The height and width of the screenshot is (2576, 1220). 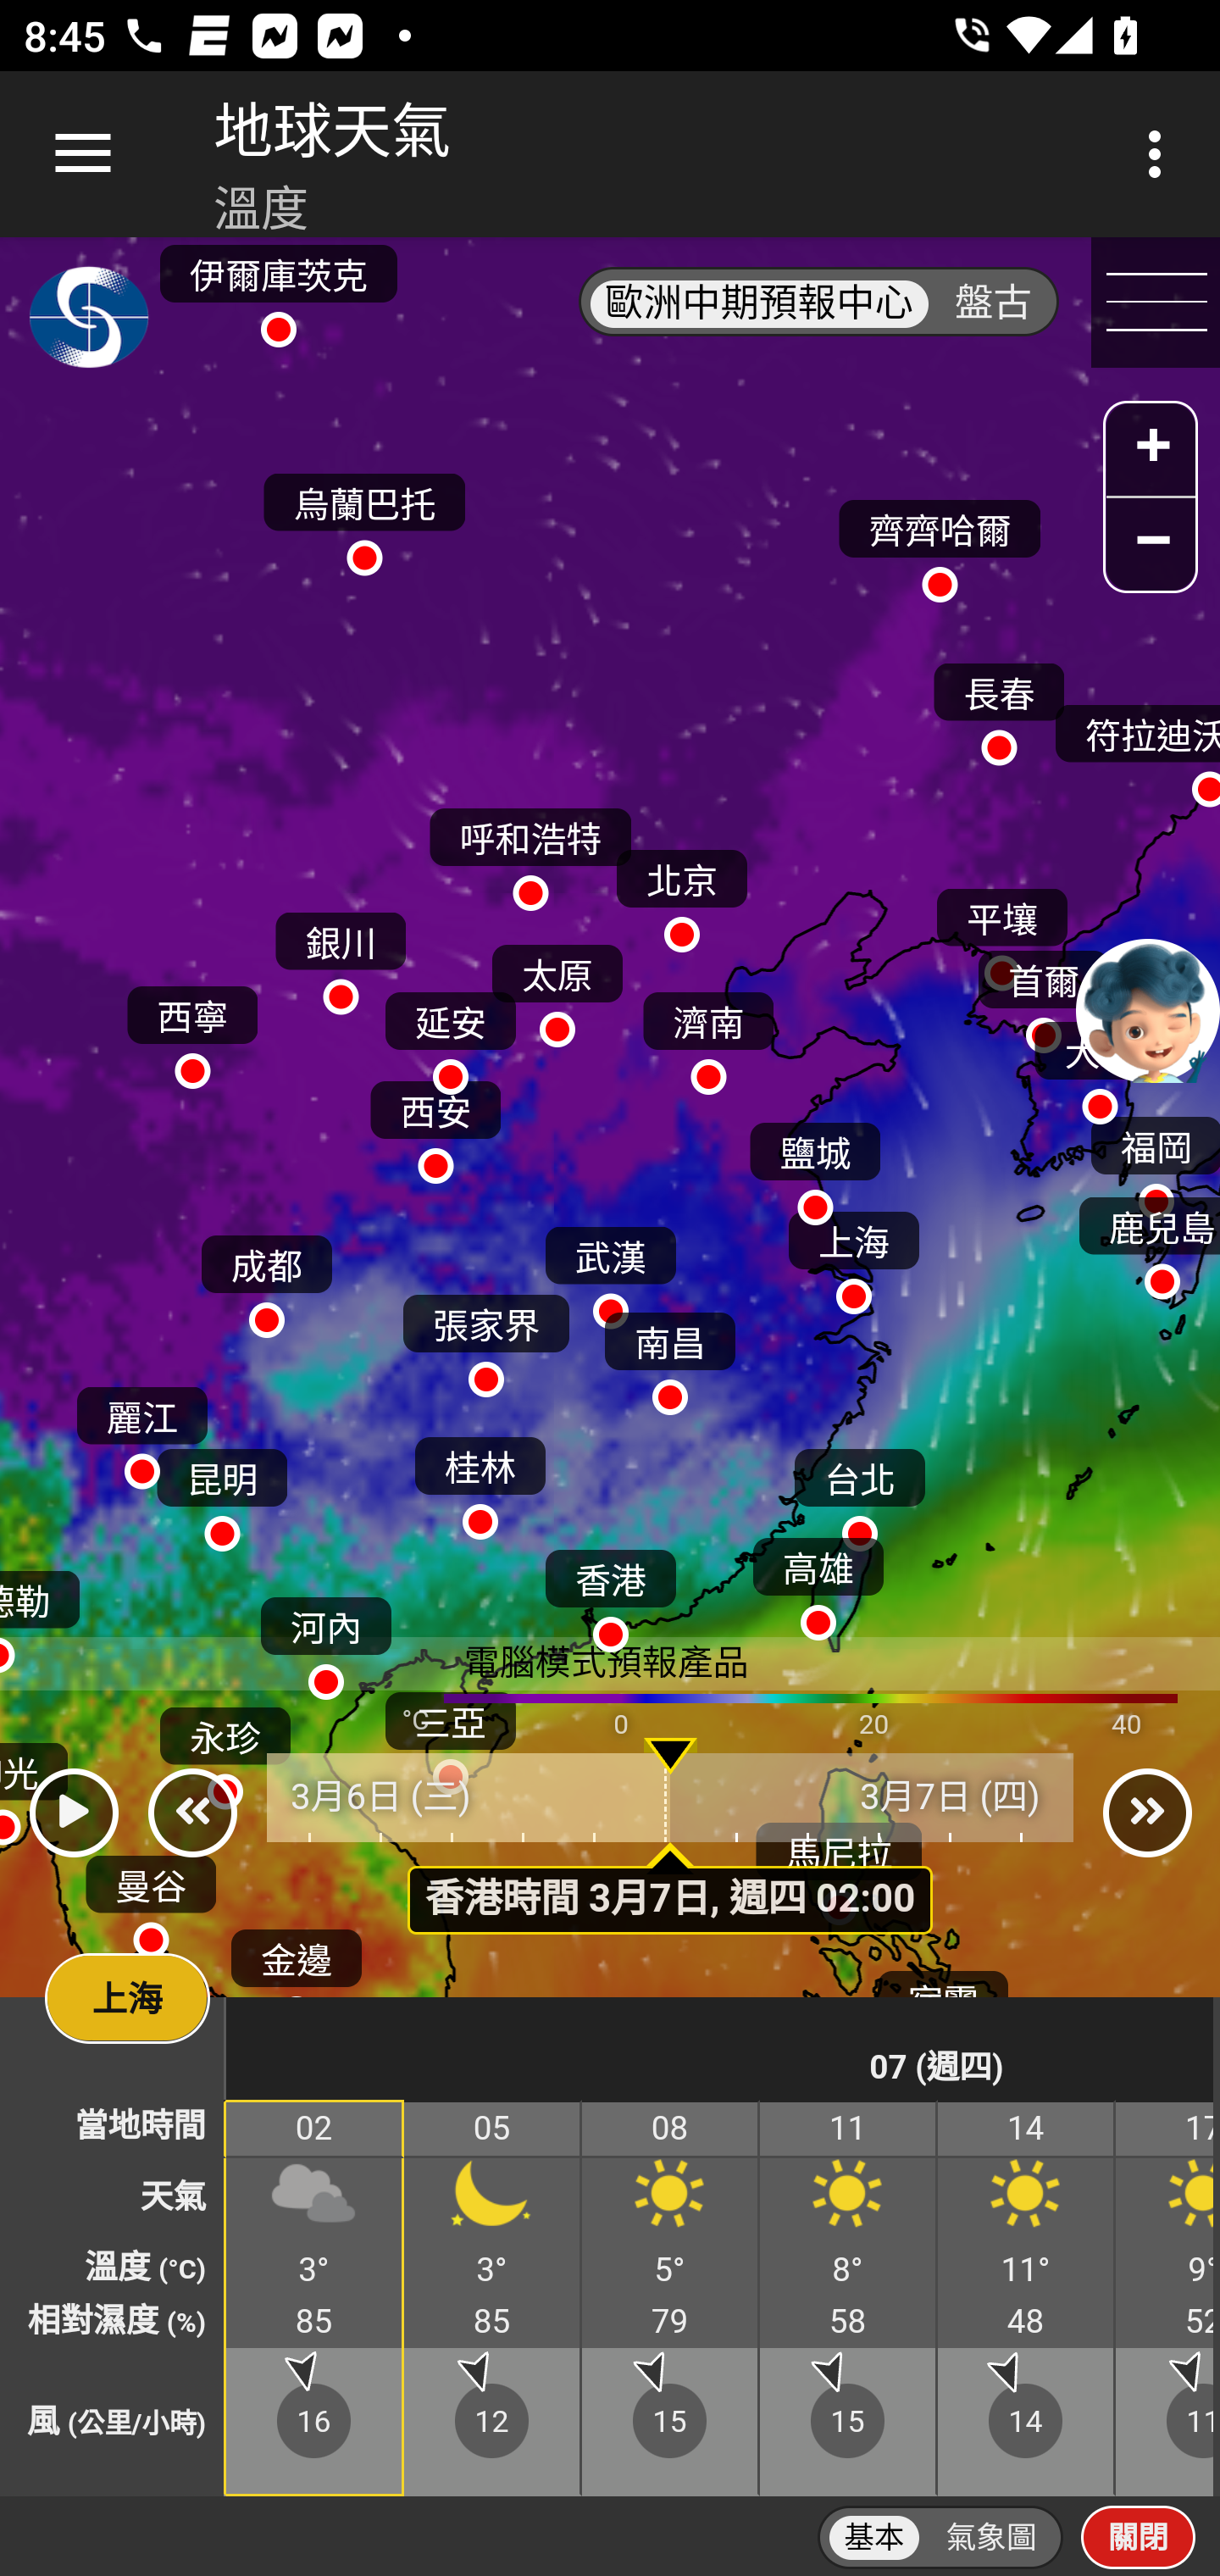 What do you see at coordinates (671, 2200) in the screenshot?
I see `天氣 天晴` at bounding box center [671, 2200].